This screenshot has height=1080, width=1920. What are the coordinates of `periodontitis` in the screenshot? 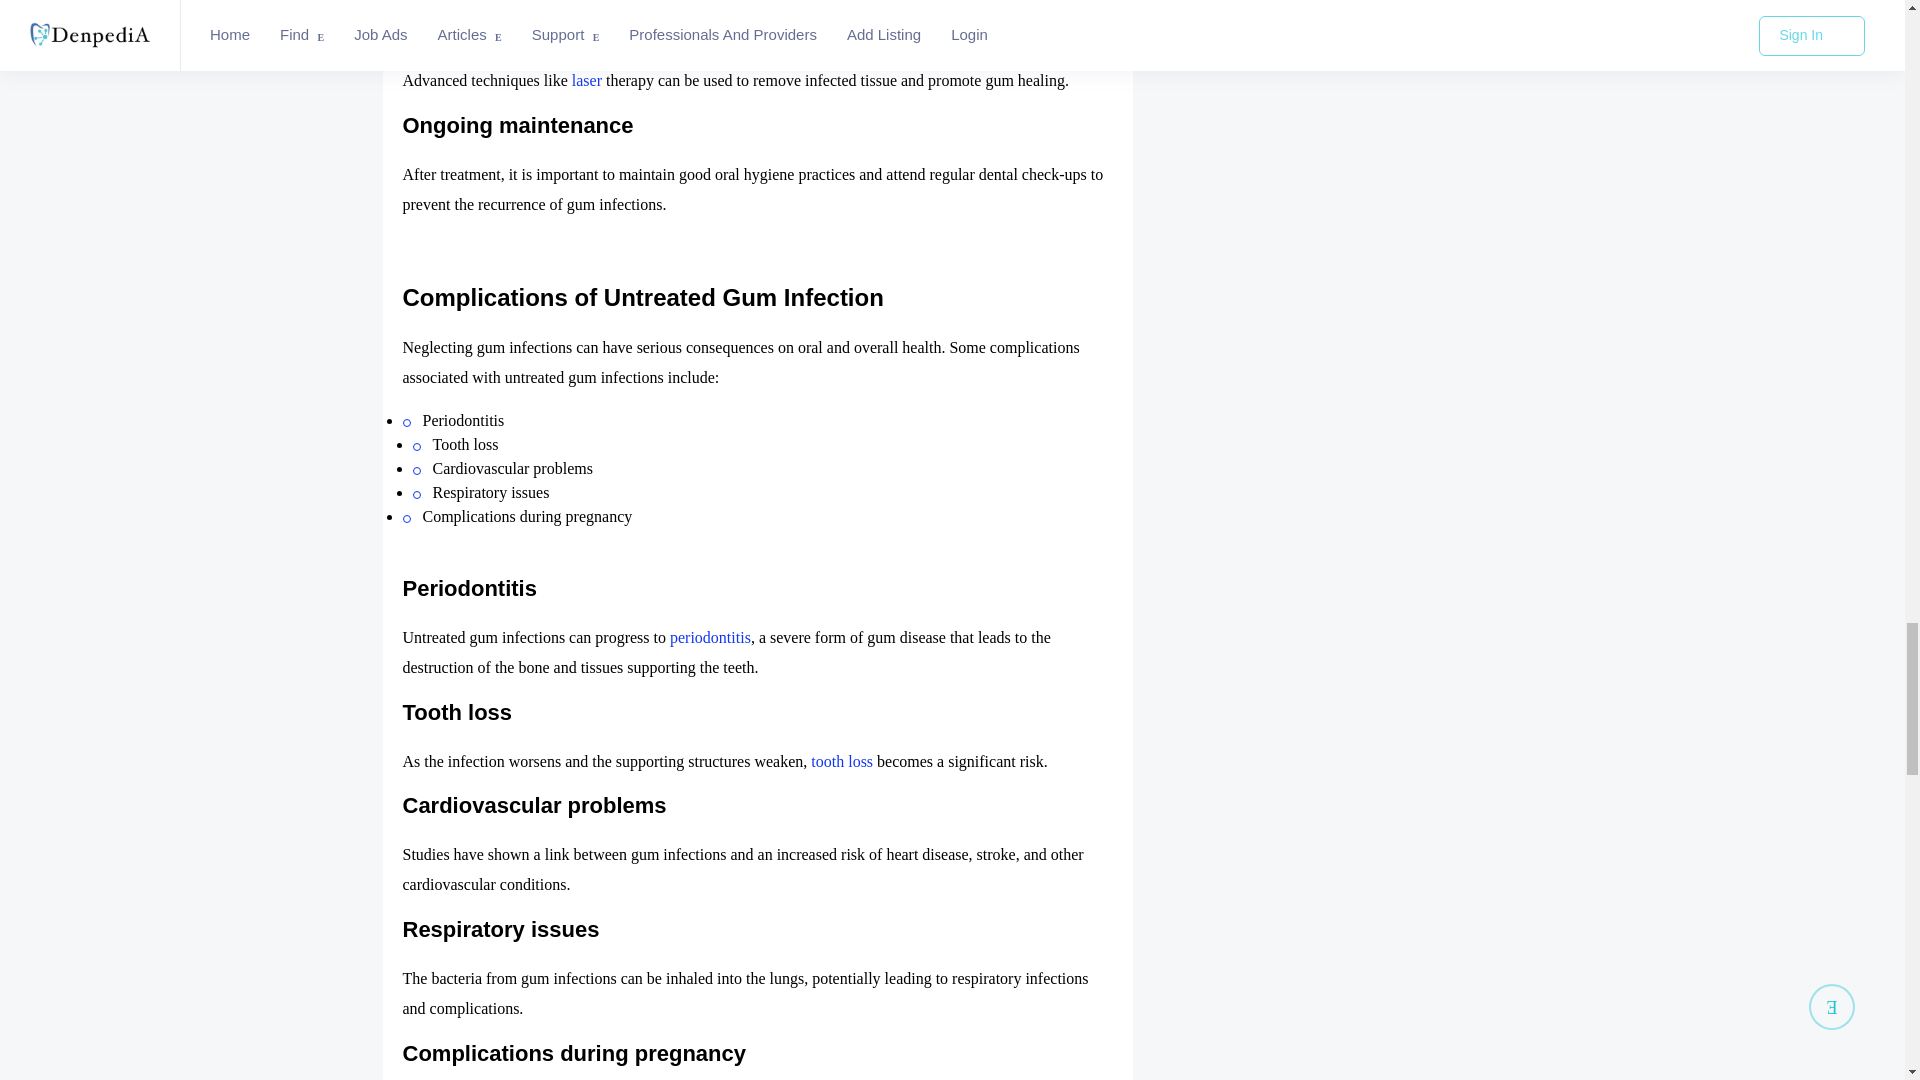 It's located at (710, 636).